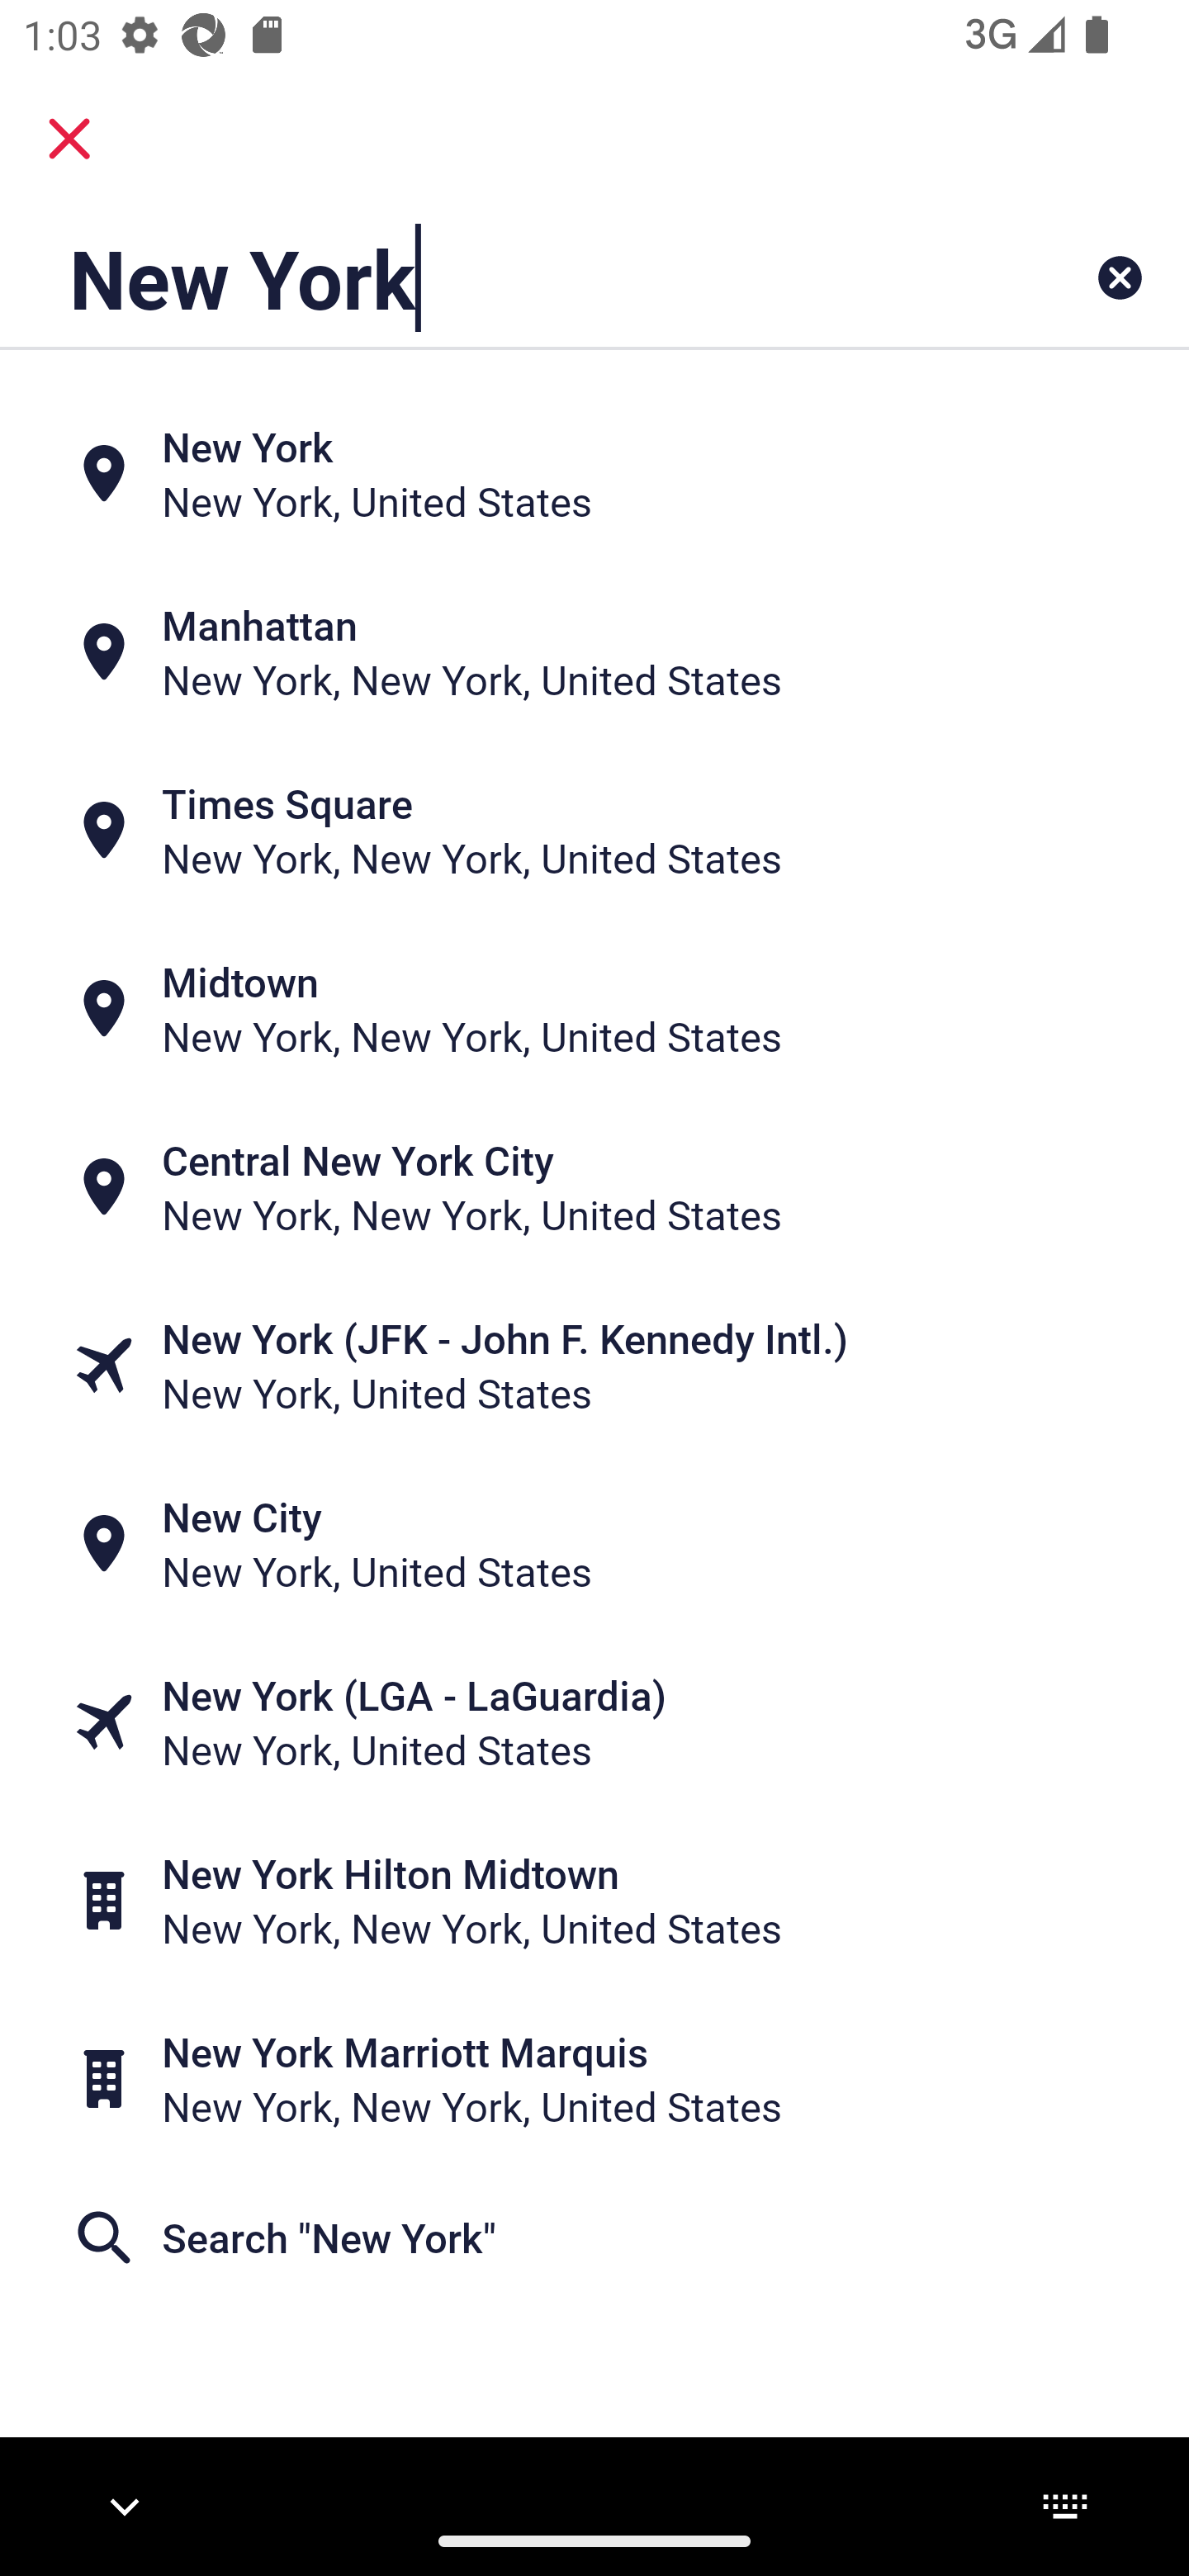 This screenshot has width=1189, height=2576. Describe the element at coordinates (594, 1544) in the screenshot. I see `New City New York, United States` at that location.